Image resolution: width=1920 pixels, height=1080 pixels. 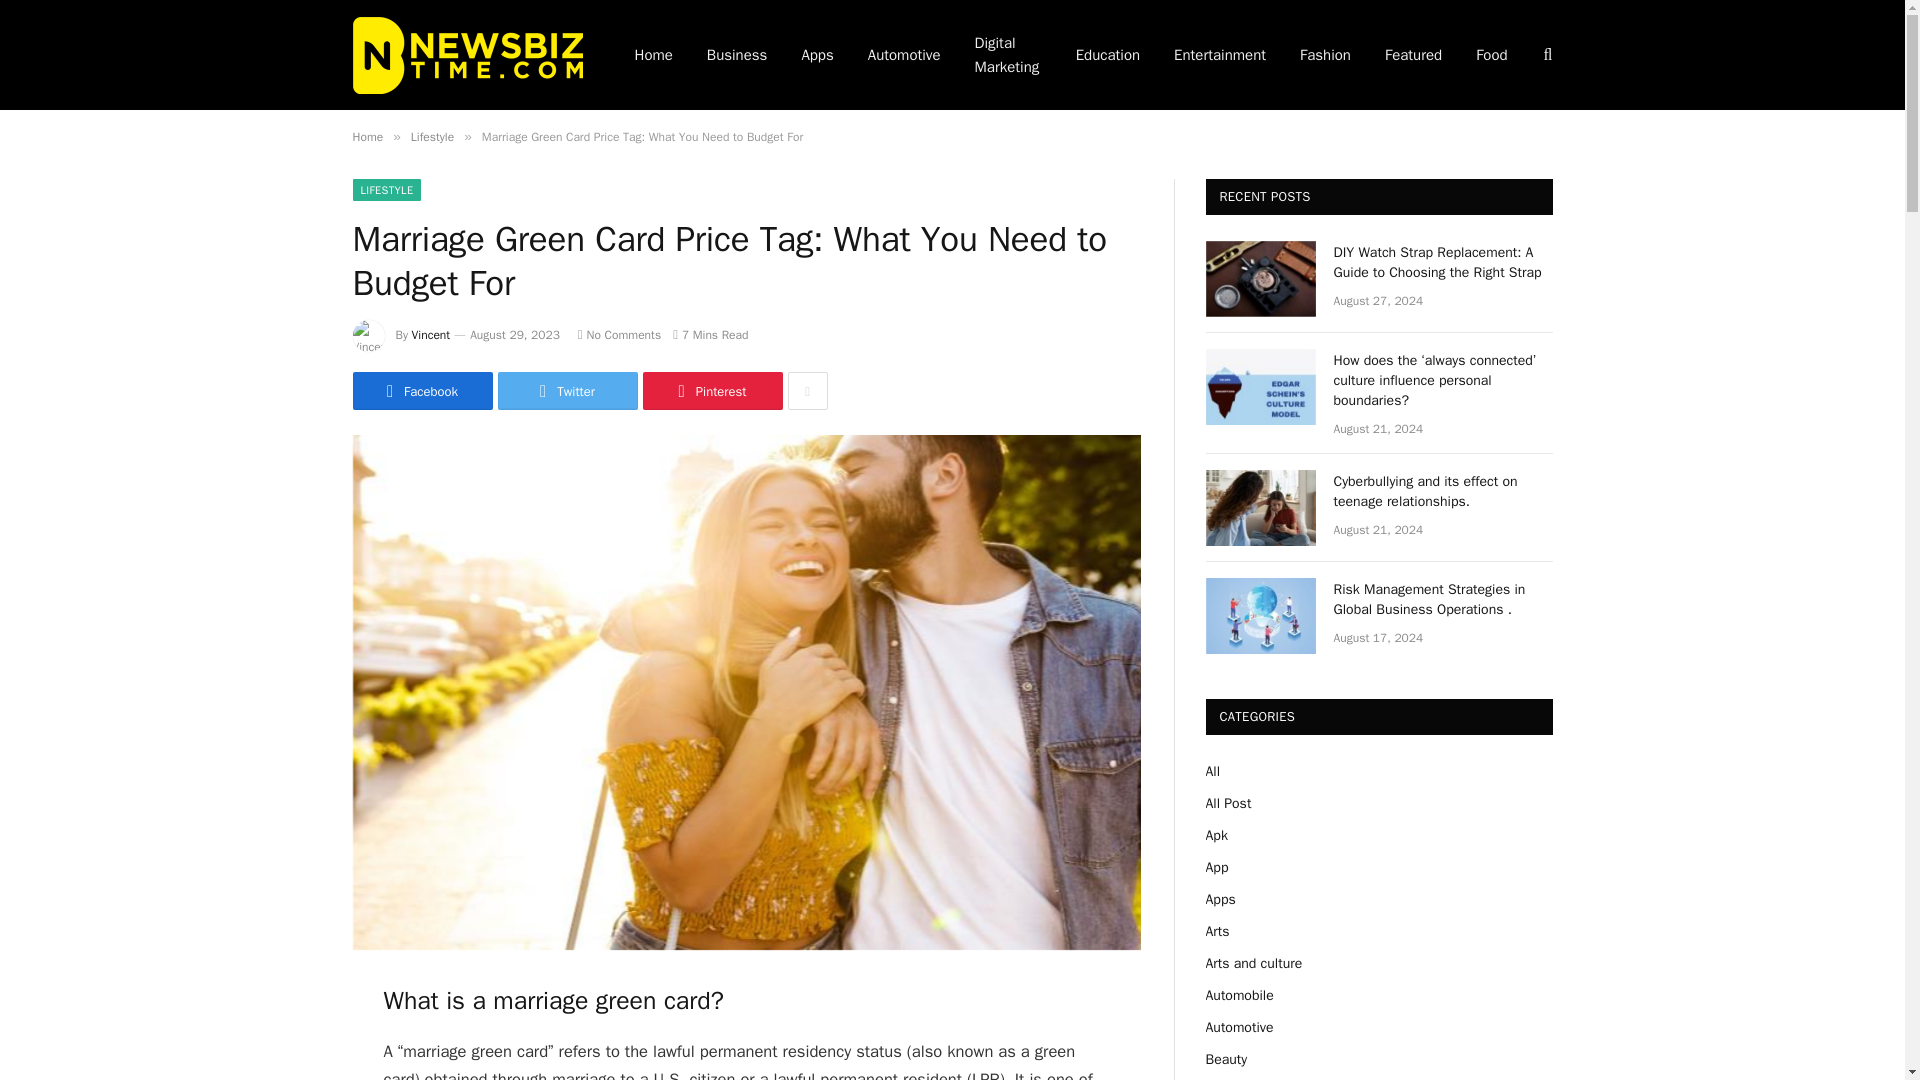 I want to click on Home, so click(x=366, y=136).